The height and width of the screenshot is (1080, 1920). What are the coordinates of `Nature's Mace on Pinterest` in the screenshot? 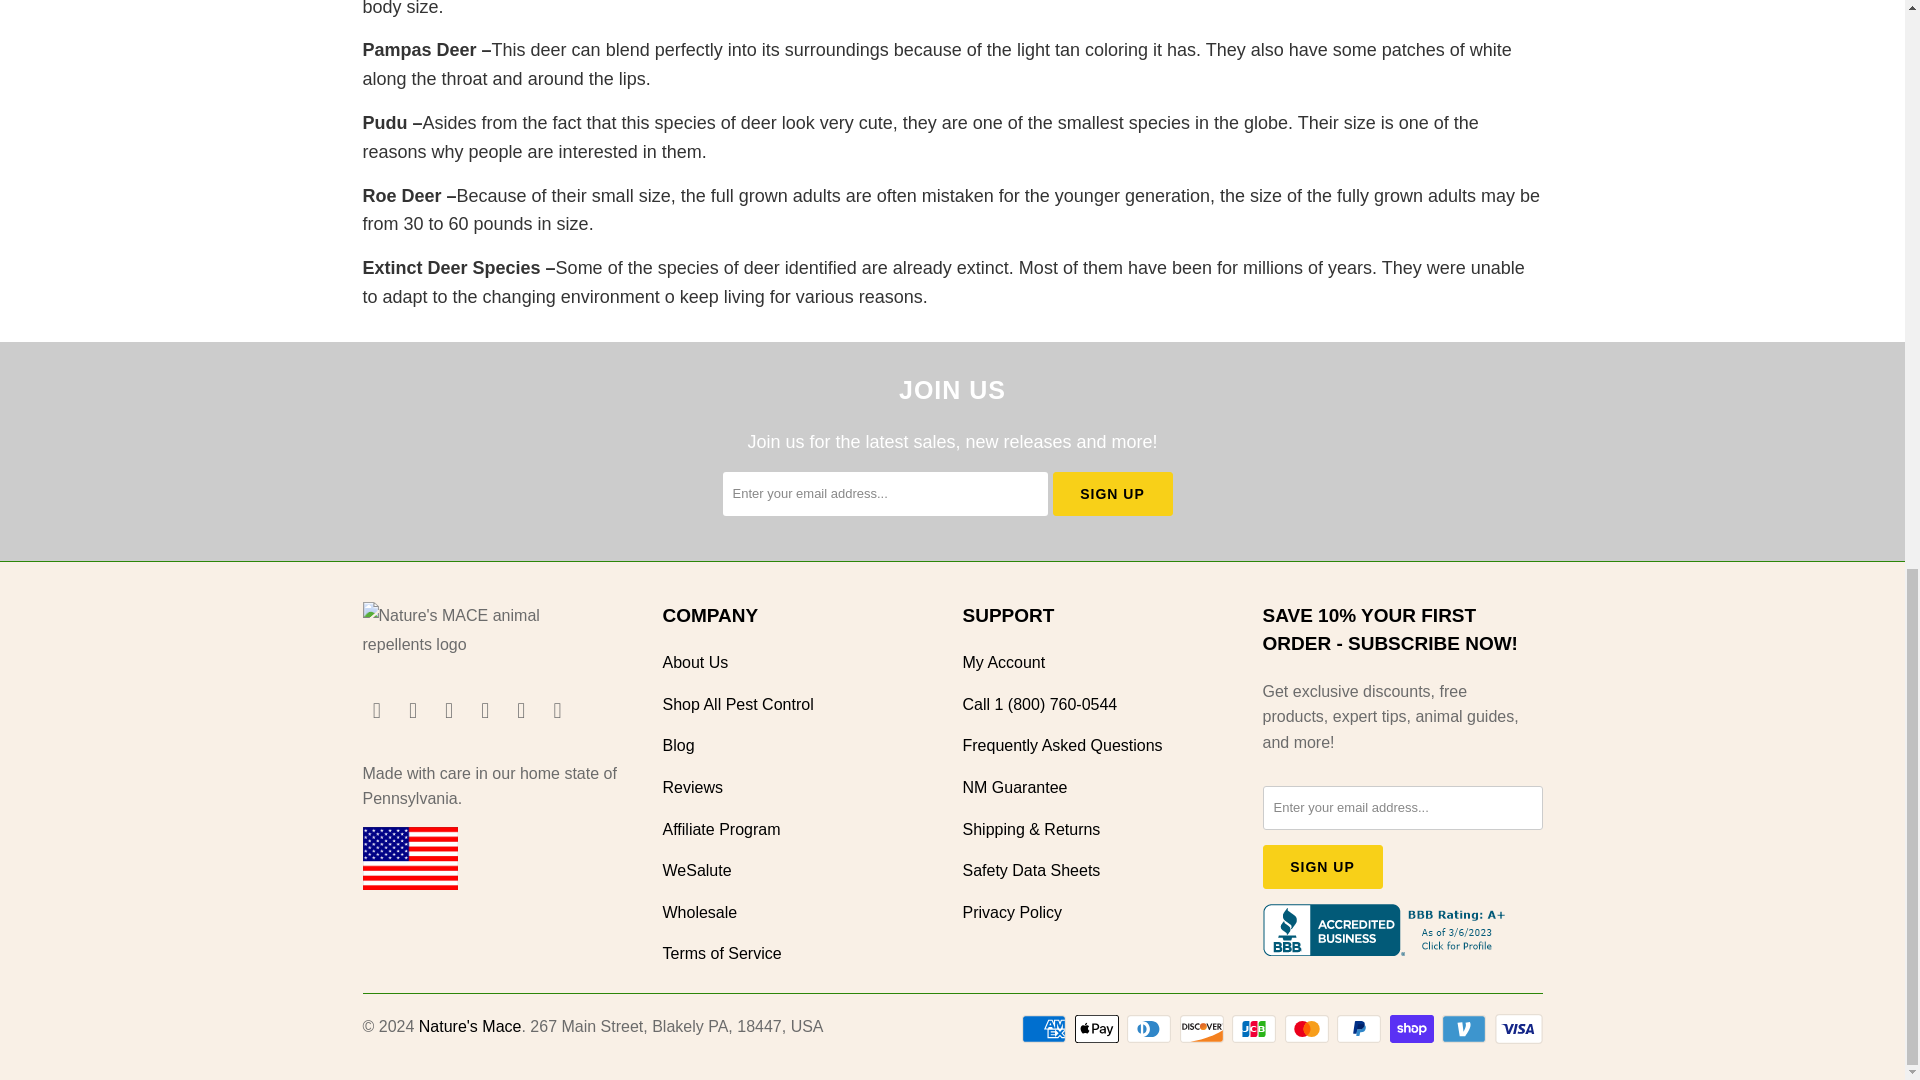 It's located at (486, 710).